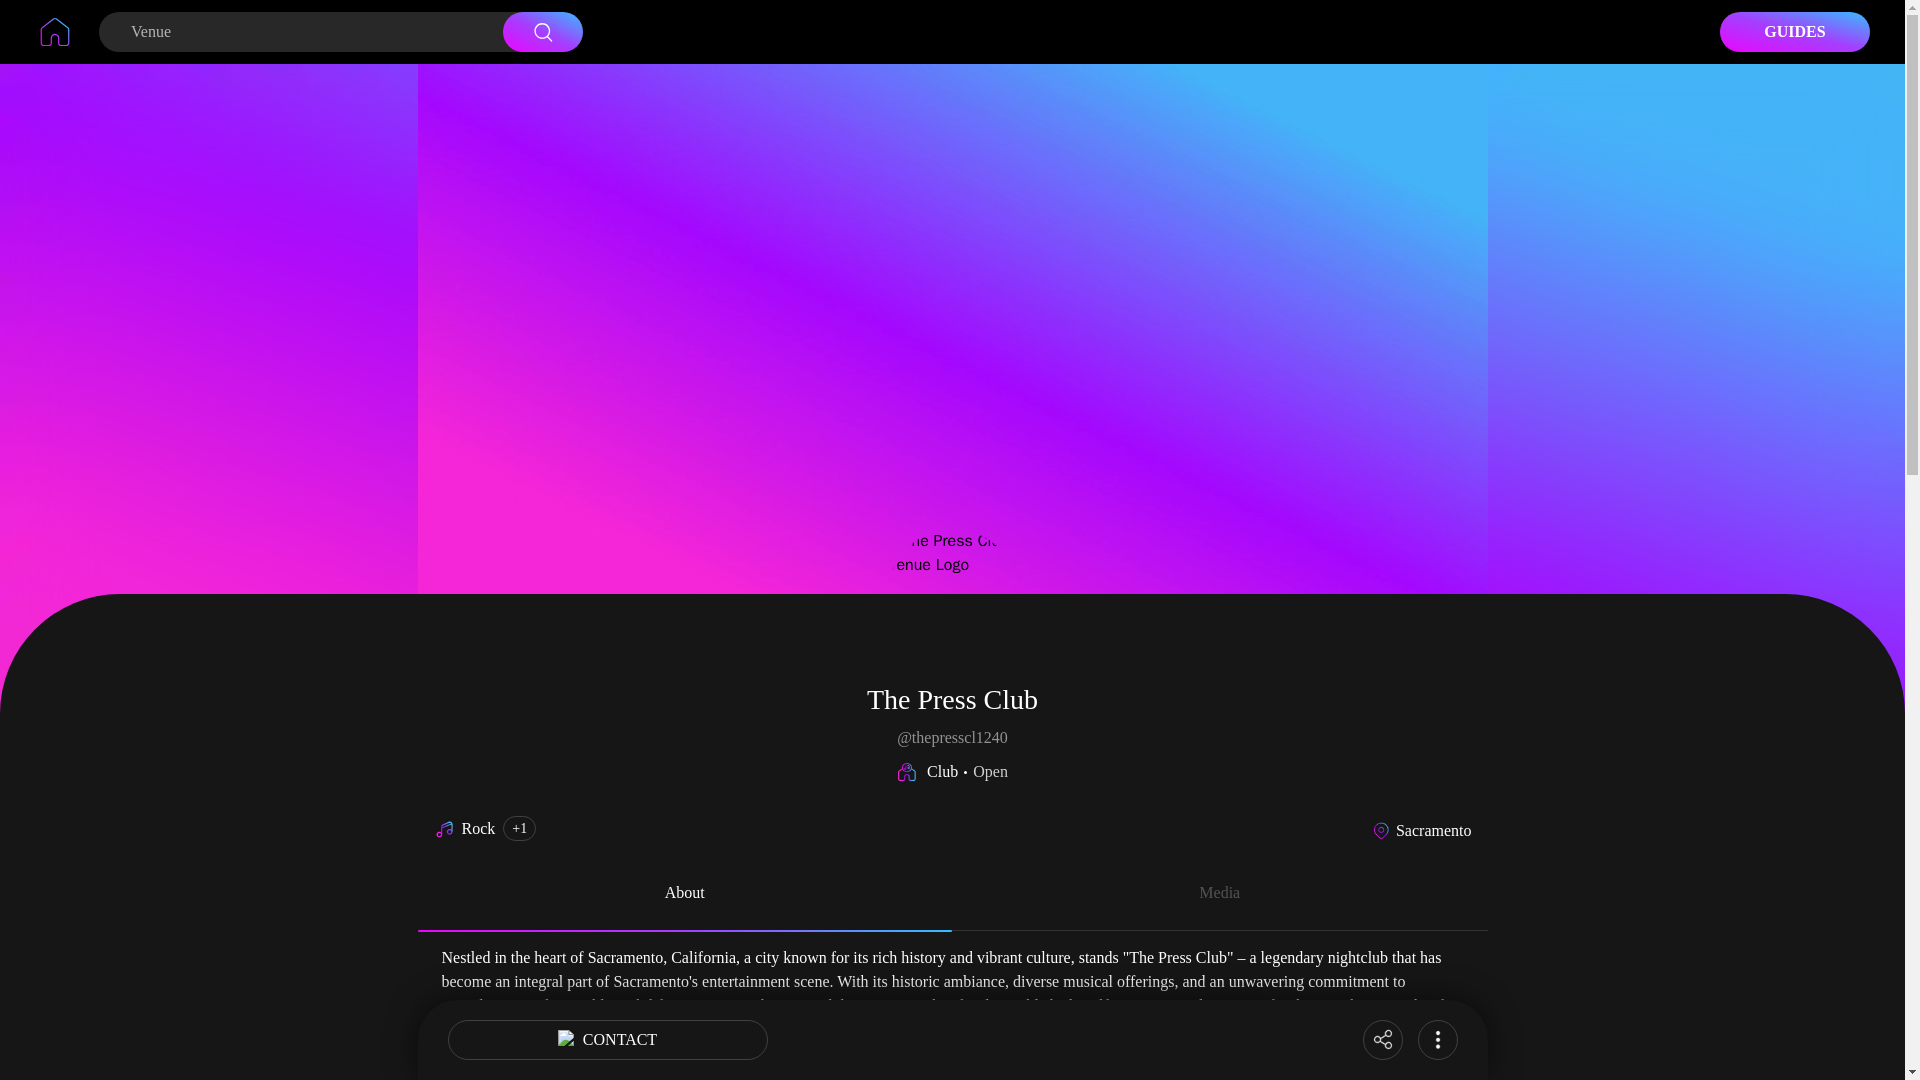 The image size is (1920, 1080). What do you see at coordinates (1795, 31) in the screenshot?
I see `GUIDES` at bounding box center [1795, 31].